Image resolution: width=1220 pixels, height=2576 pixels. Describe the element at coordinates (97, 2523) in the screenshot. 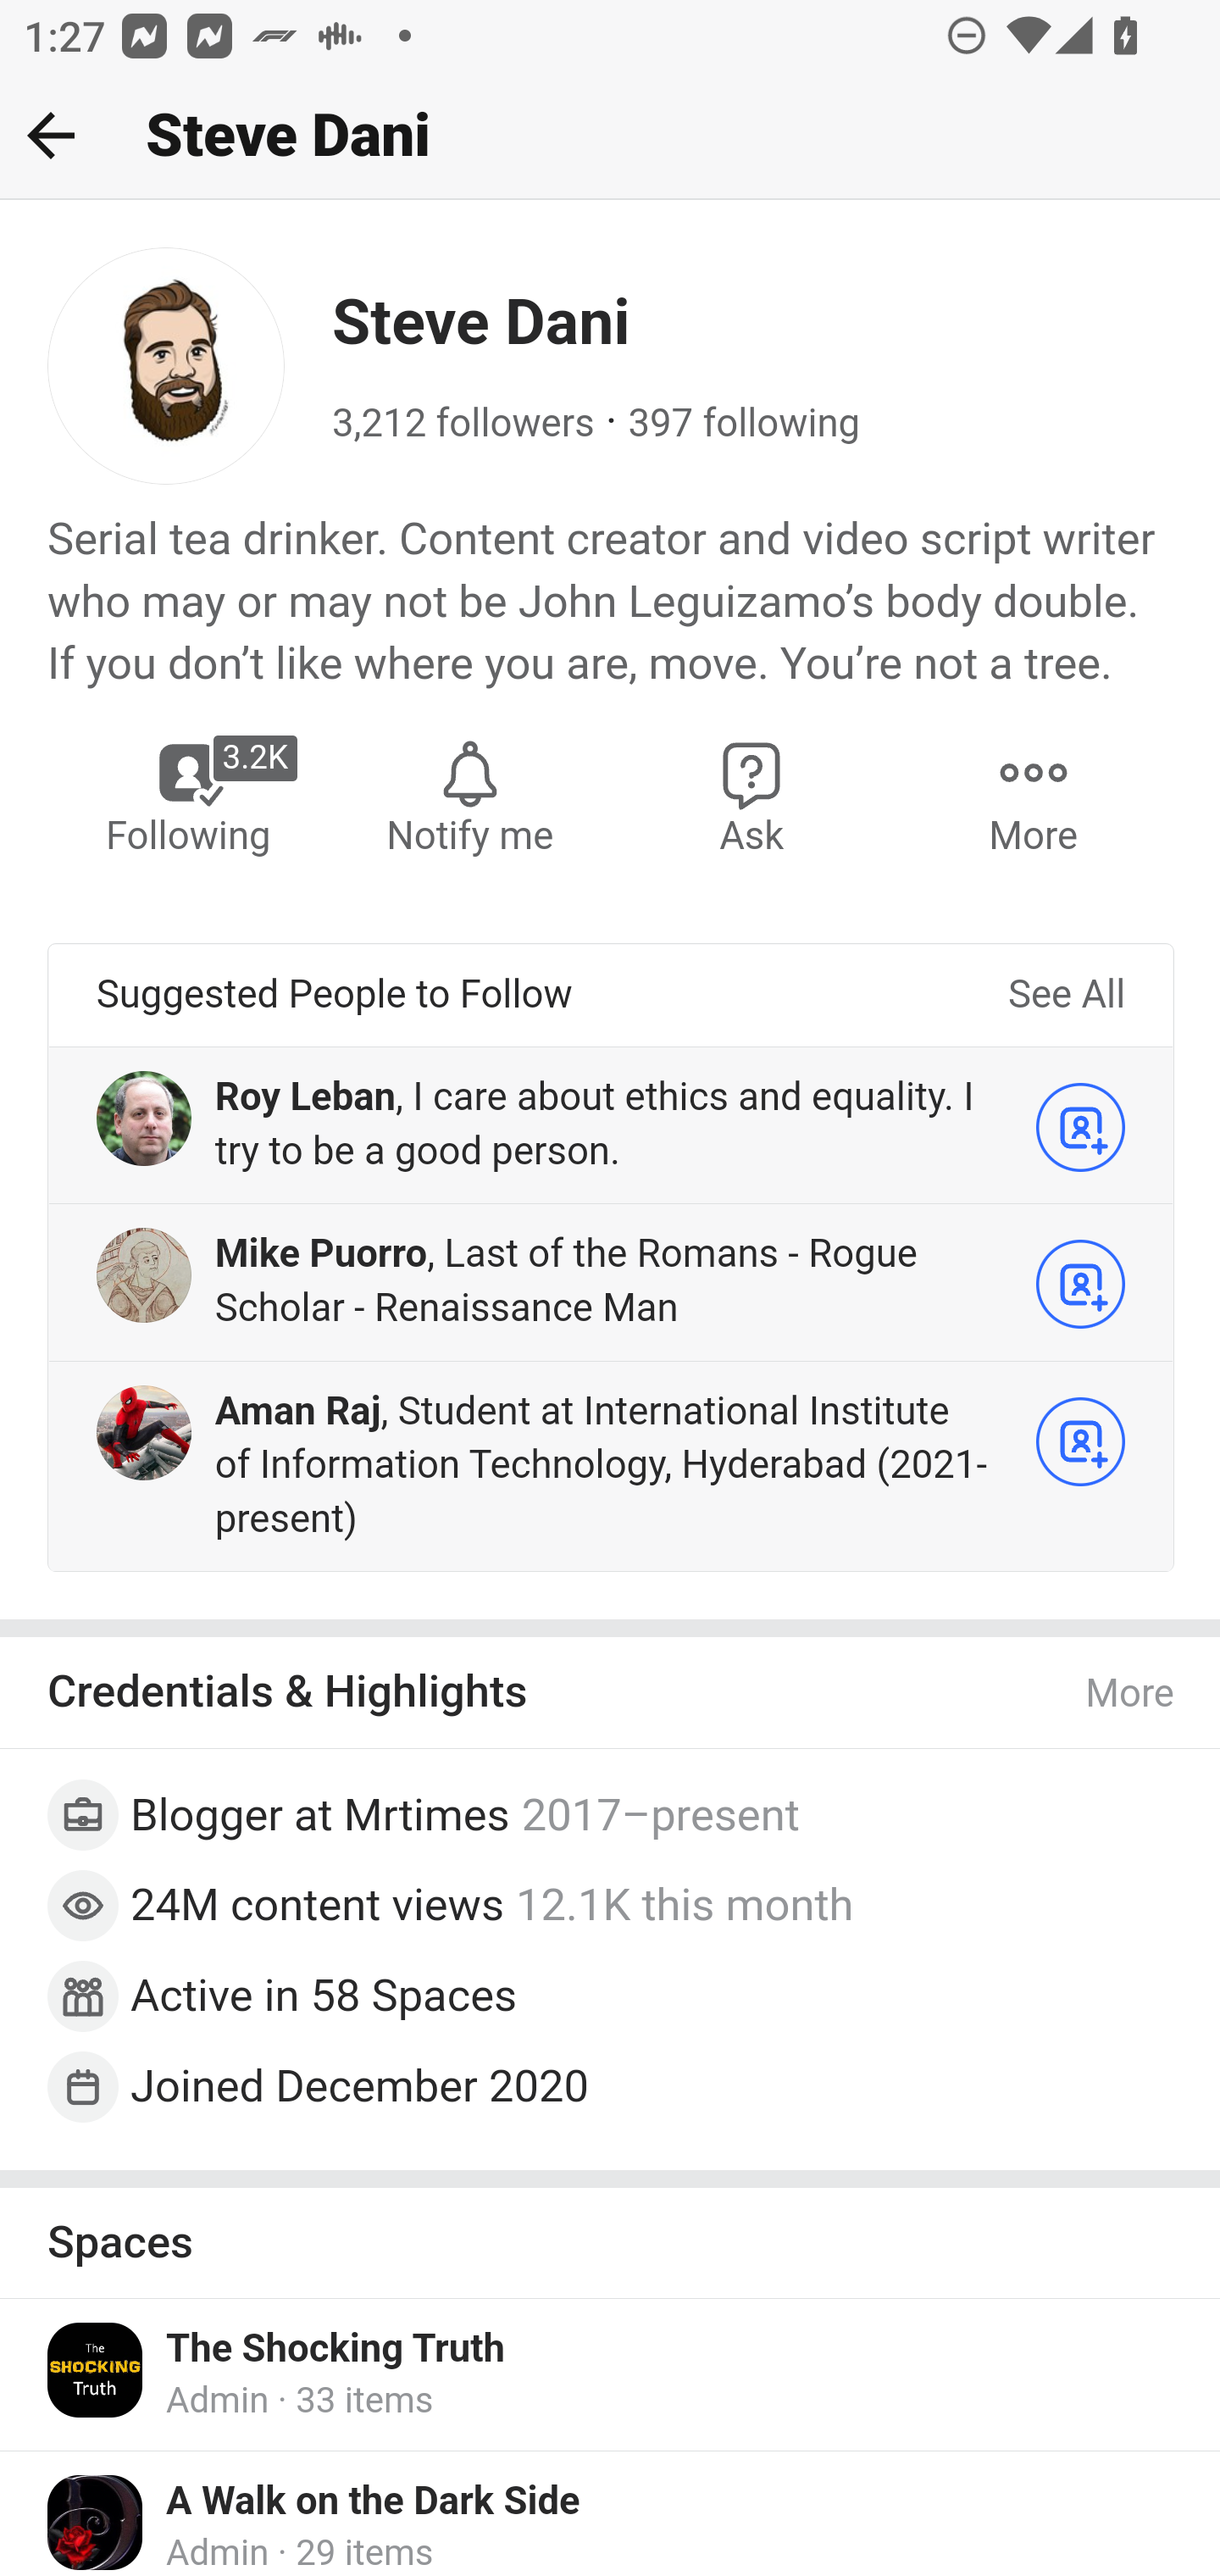

I see `Icon for A Walk on the Dark Side` at that location.